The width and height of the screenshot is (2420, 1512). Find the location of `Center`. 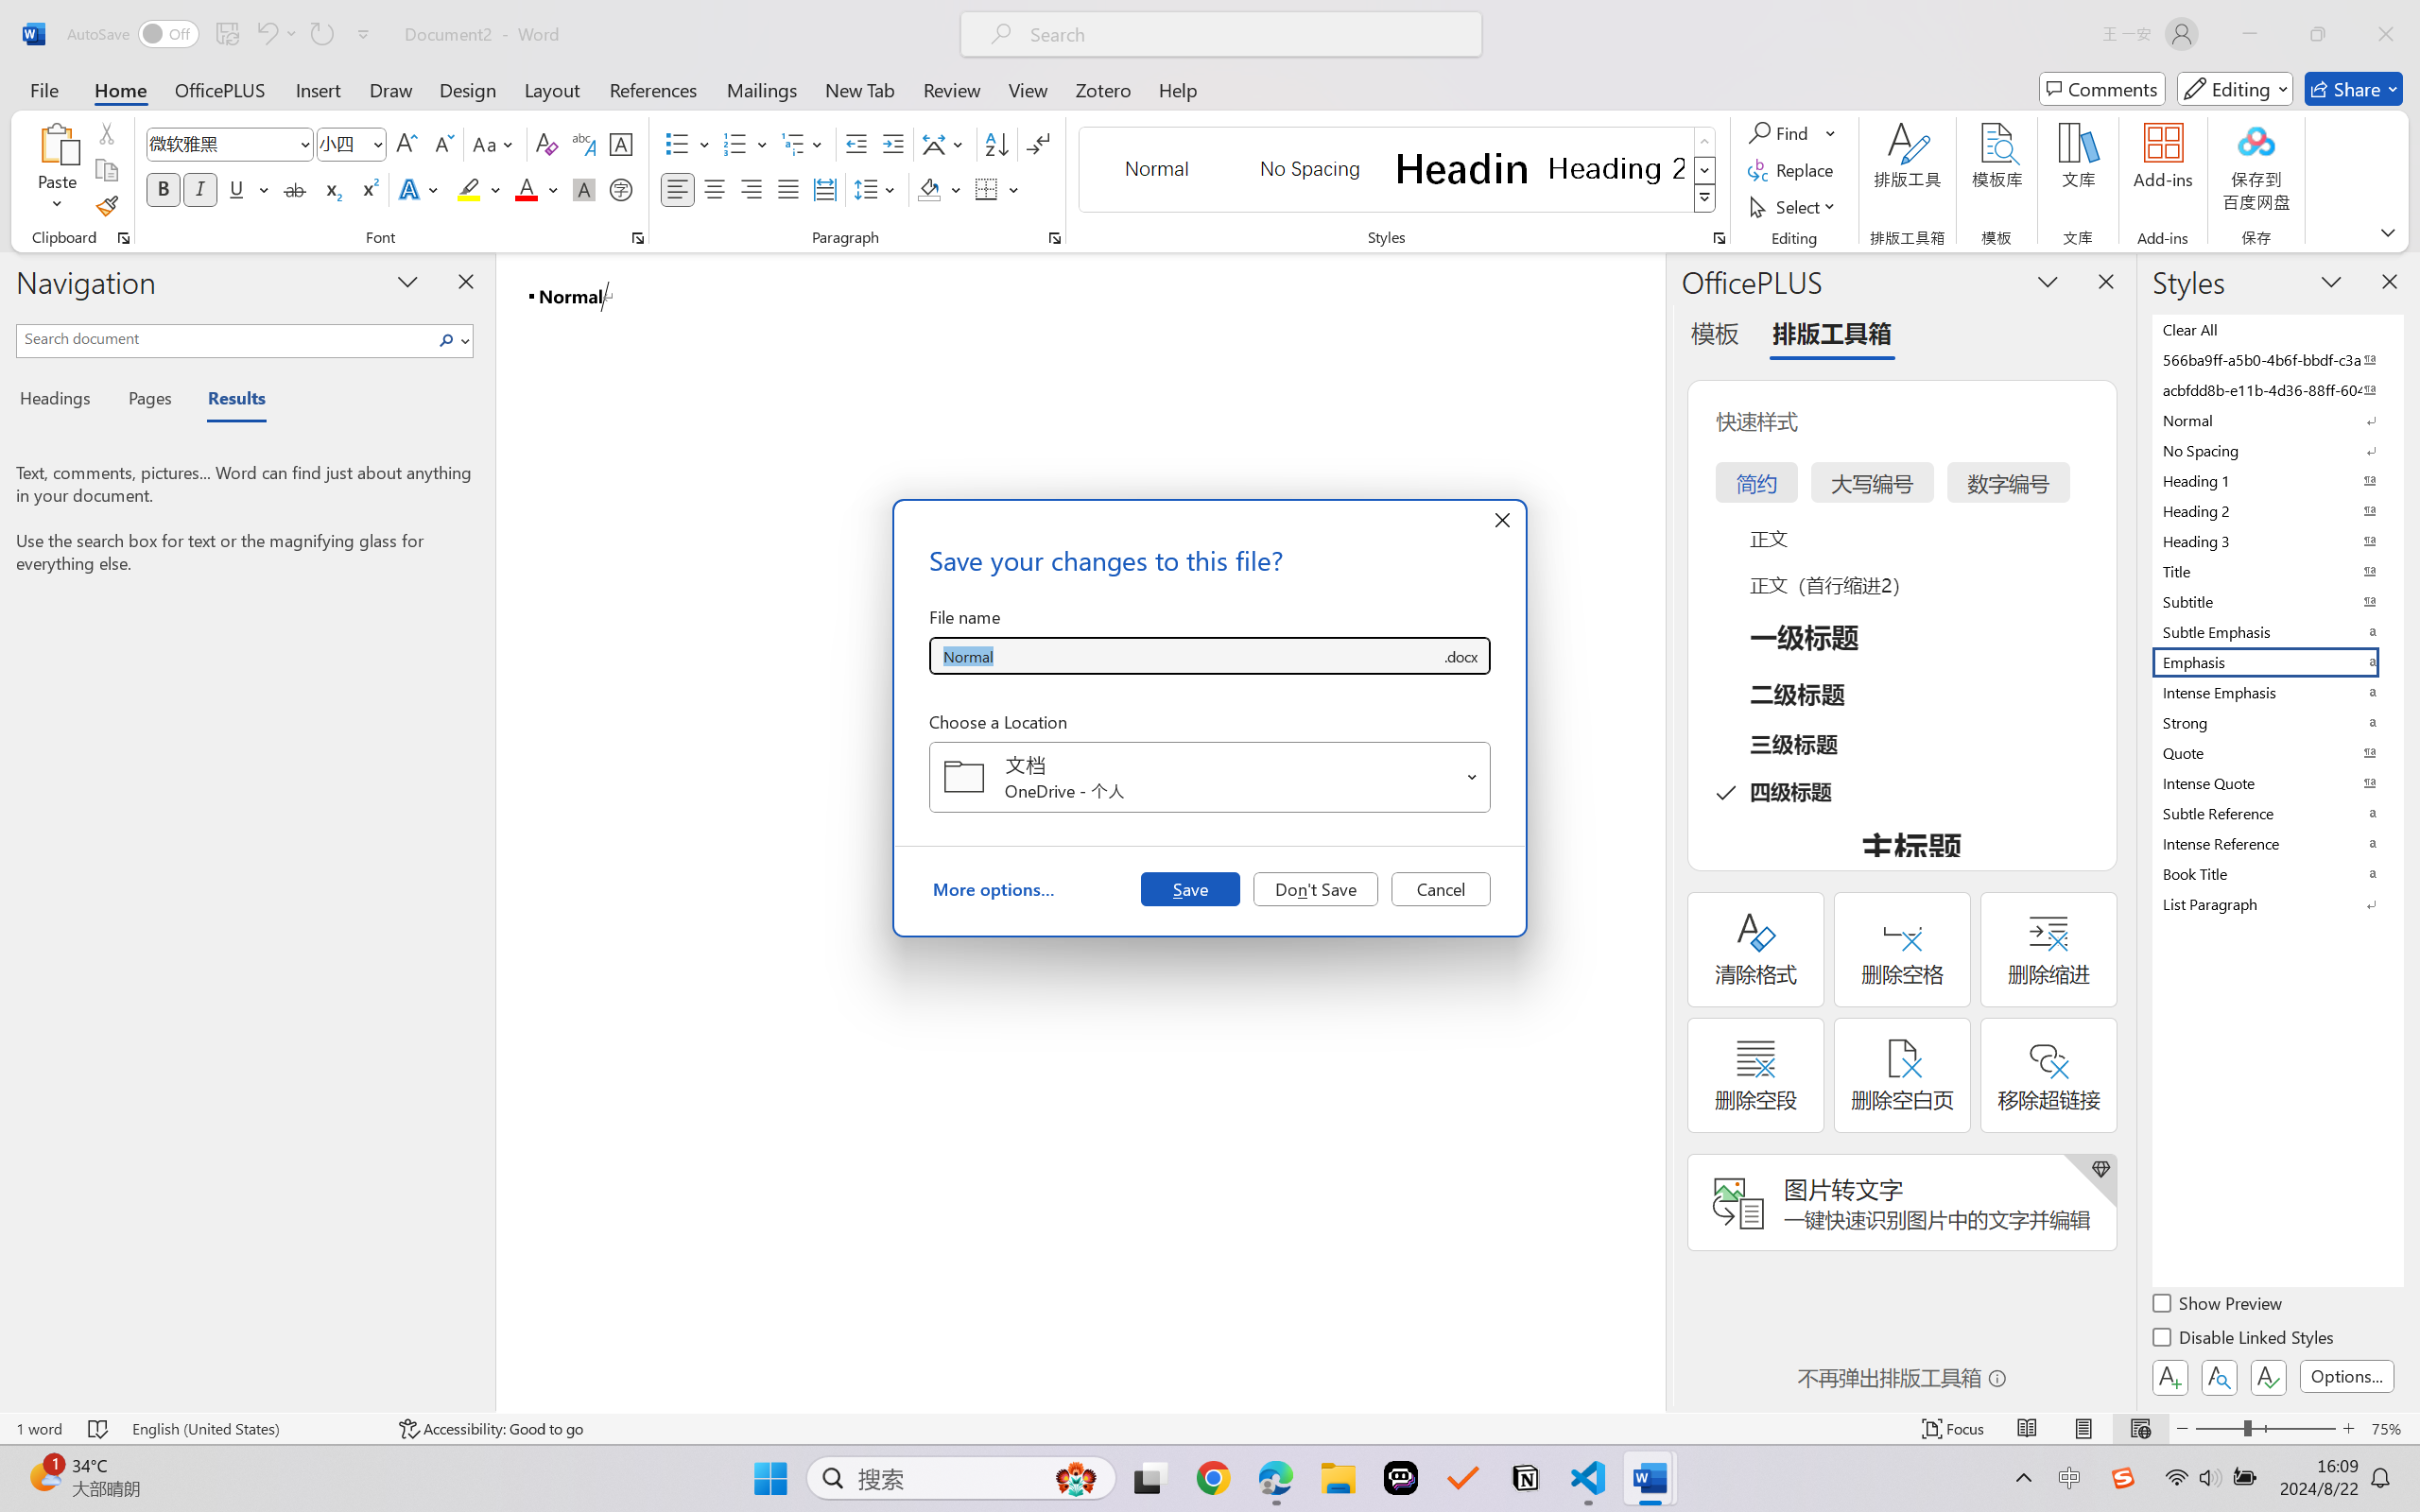

Center is located at coordinates (714, 189).